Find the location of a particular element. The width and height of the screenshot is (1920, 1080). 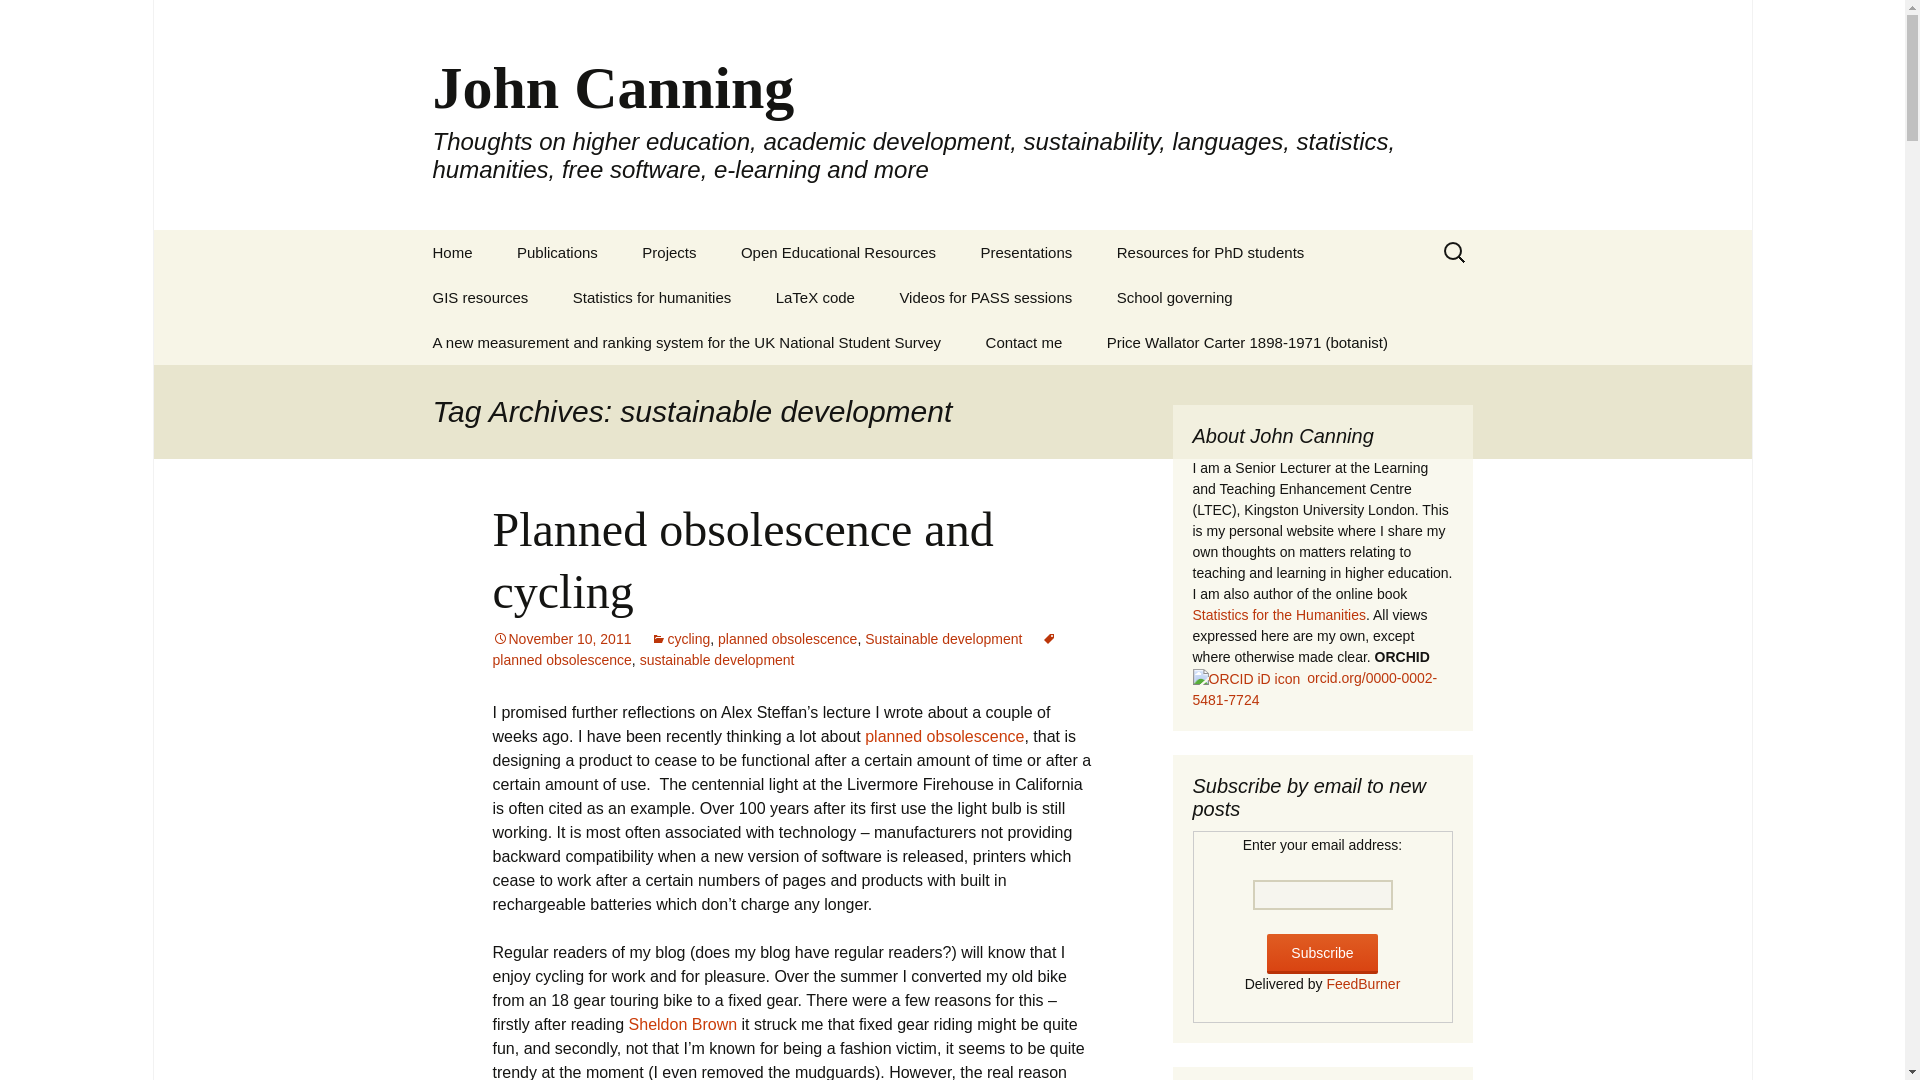

Projects is located at coordinates (669, 252).